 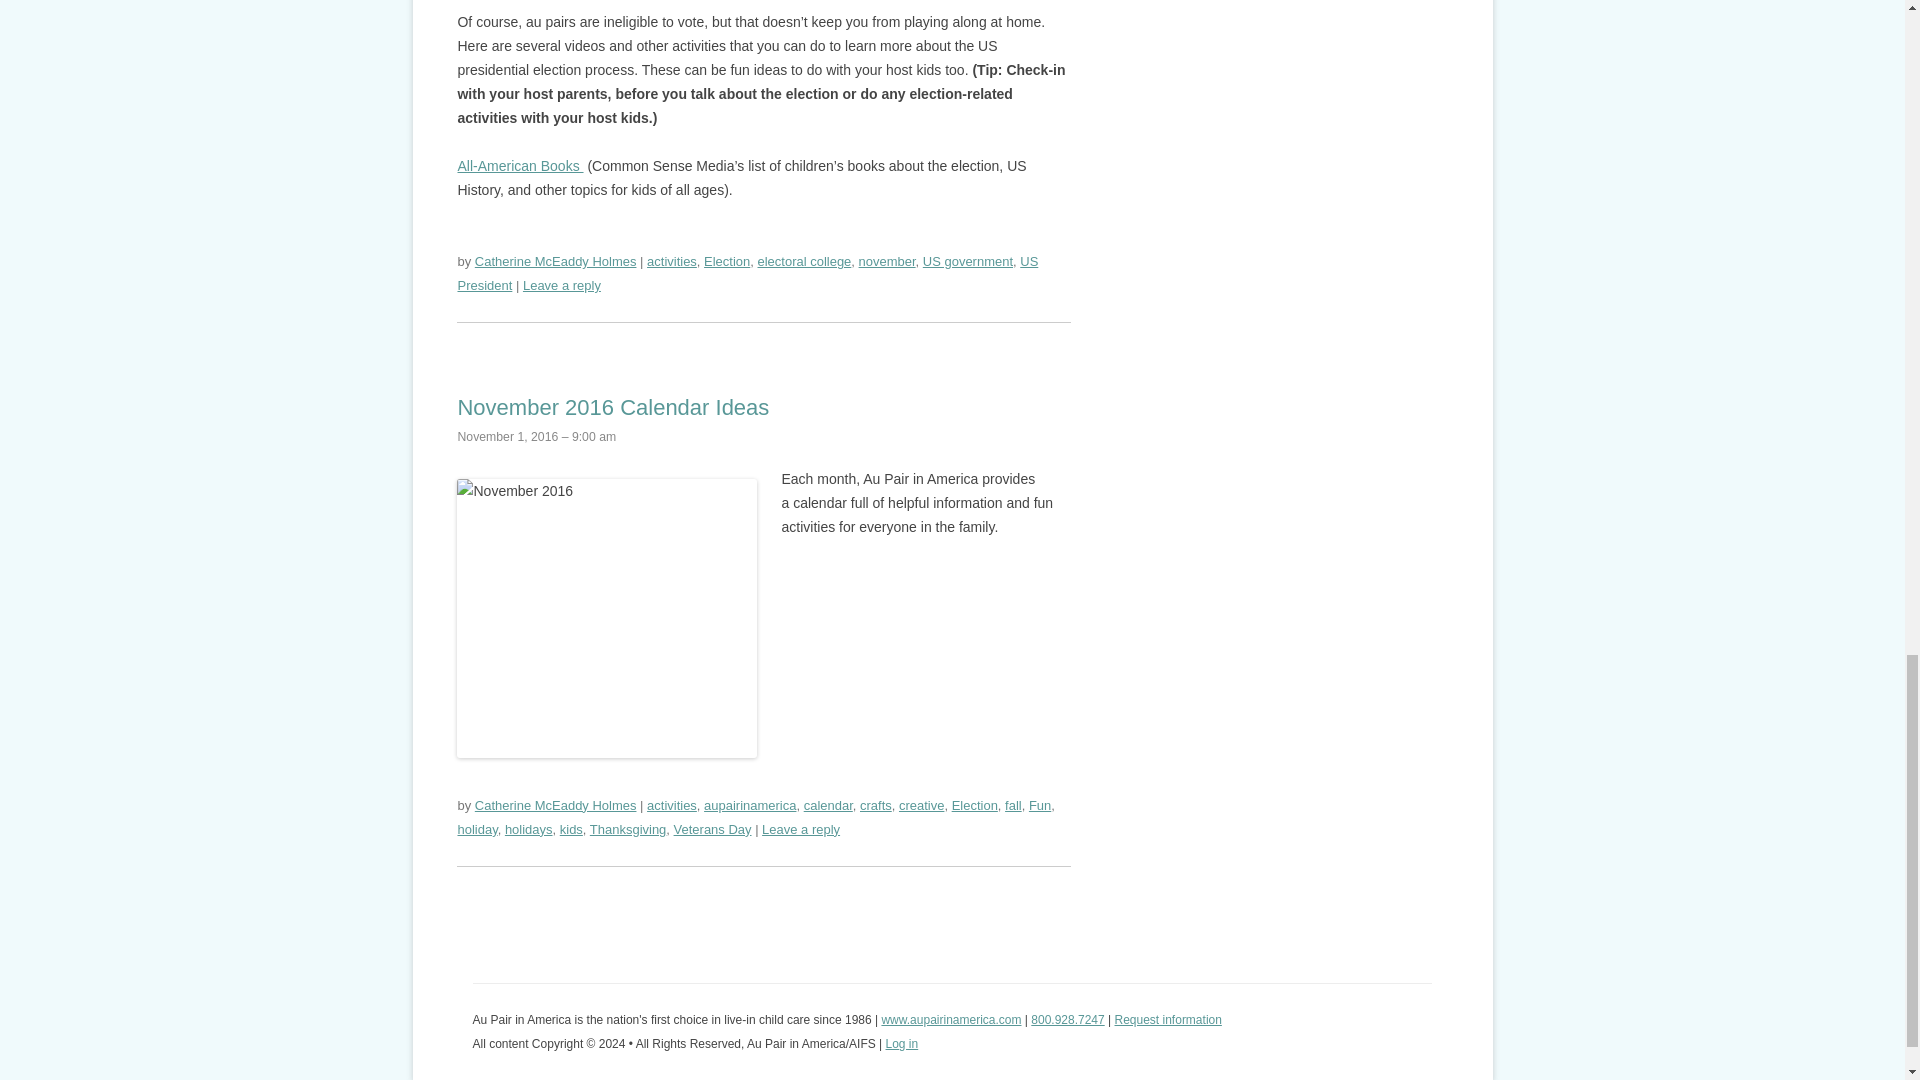 I want to click on US President, so click(x=747, y=272).